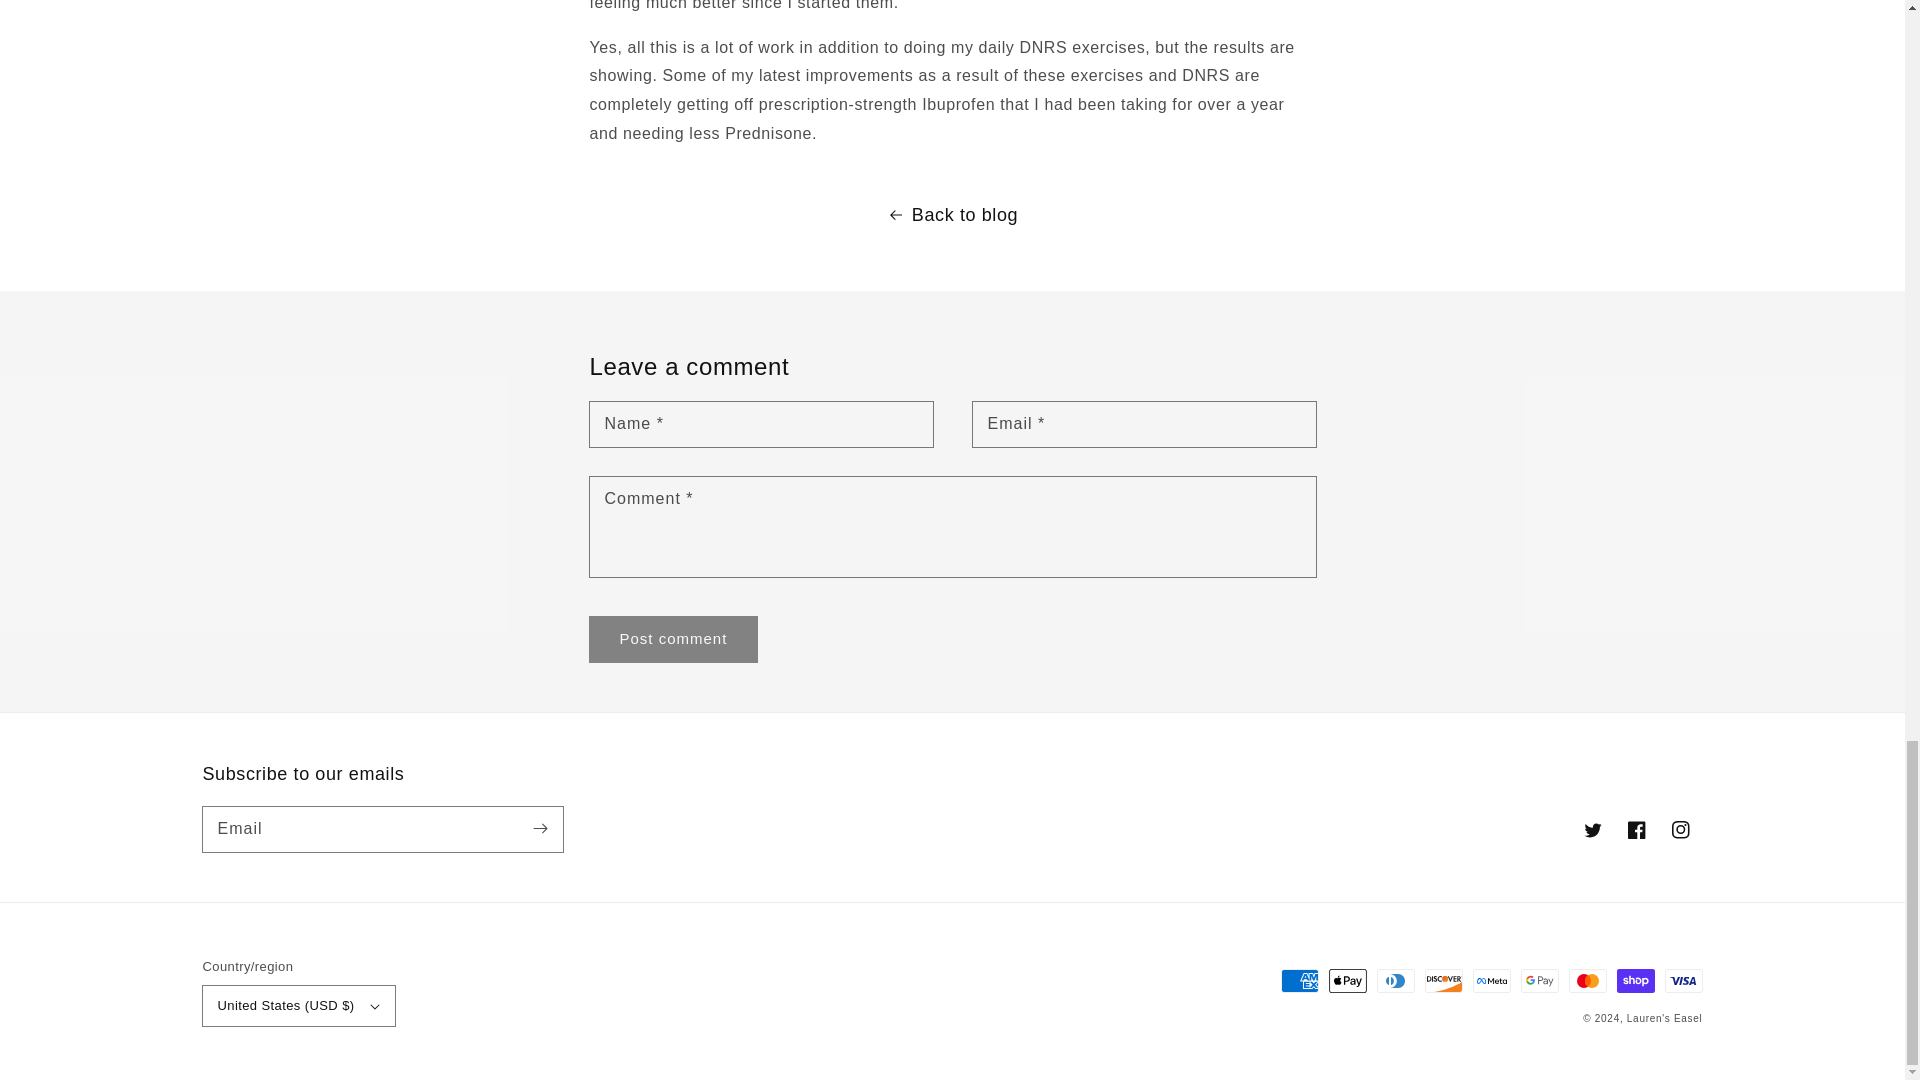 The height and width of the screenshot is (1080, 1920). Describe the element at coordinates (1636, 830) in the screenshot. I see `Facebook` at that location.